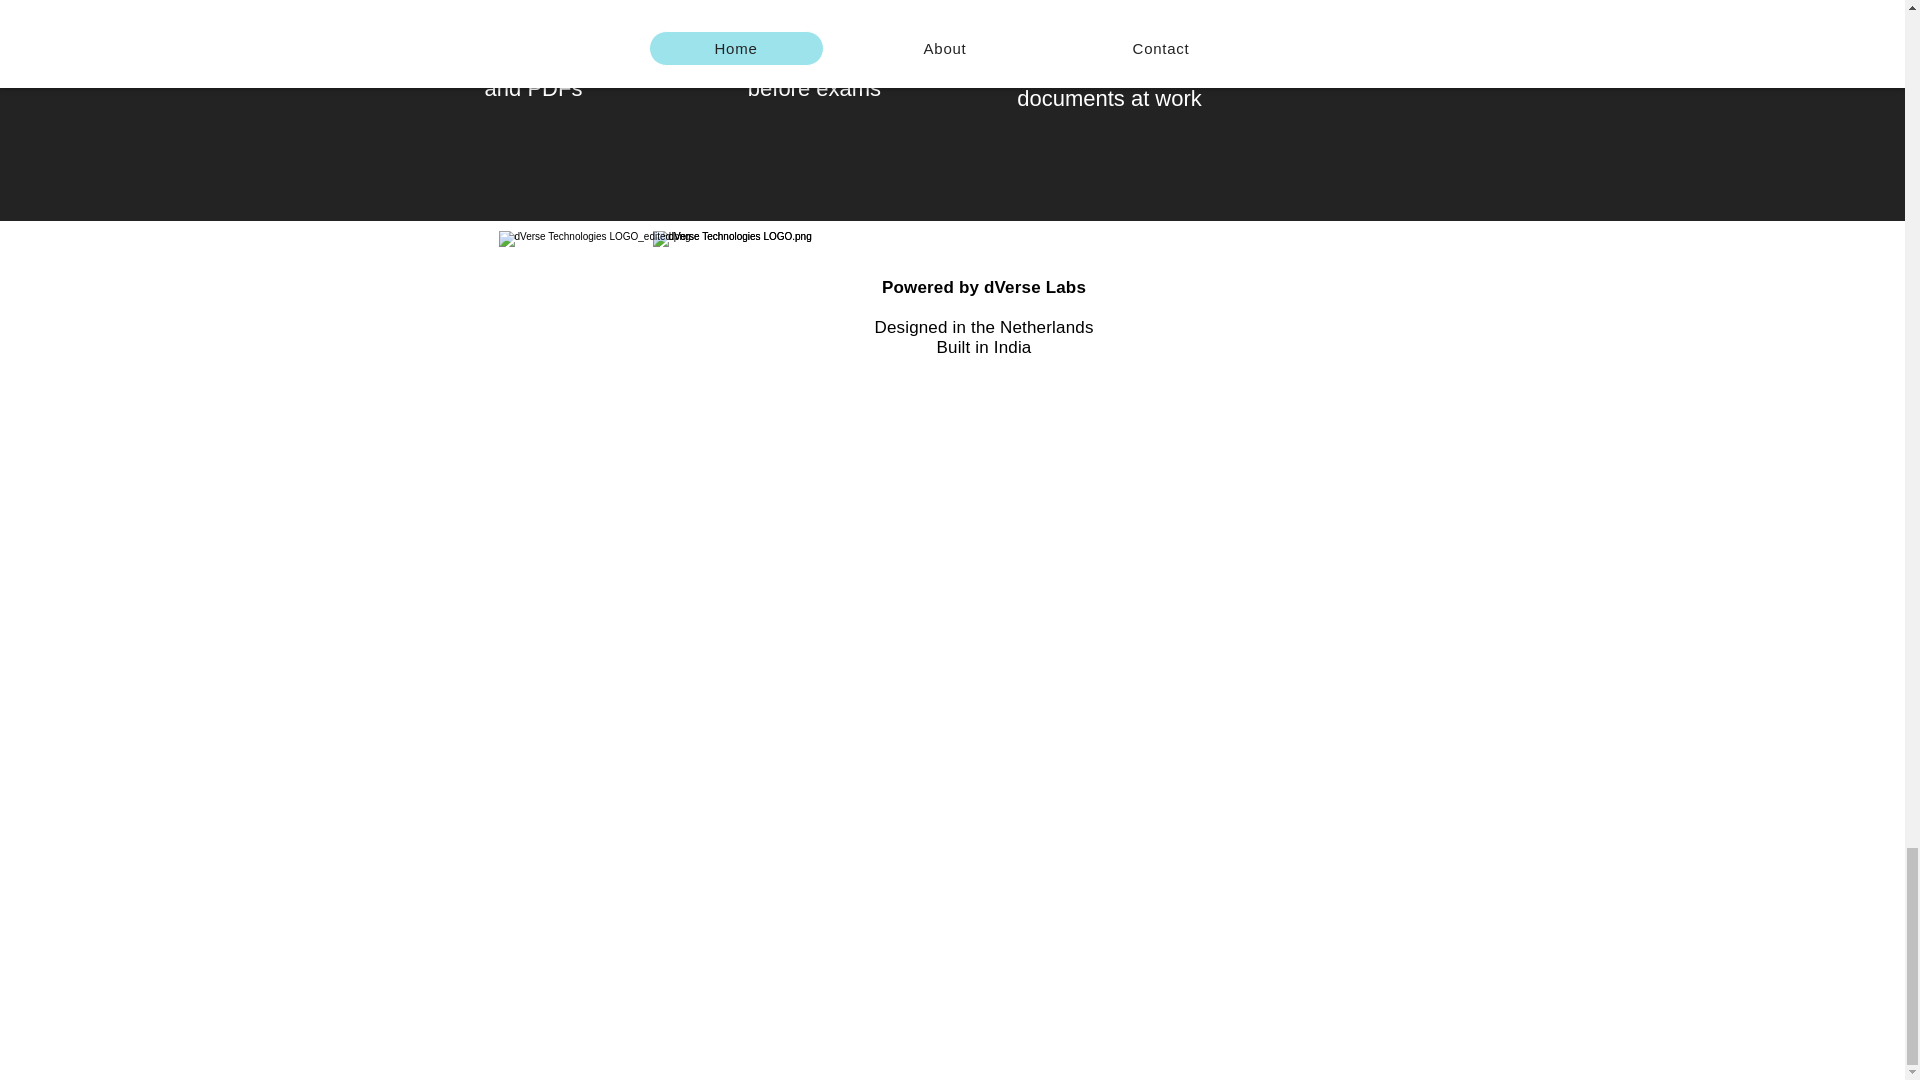  Describe the element at coordinates (648, 302) in the screenshot. I see `dVerse Technologies LOGO.png` at that location.